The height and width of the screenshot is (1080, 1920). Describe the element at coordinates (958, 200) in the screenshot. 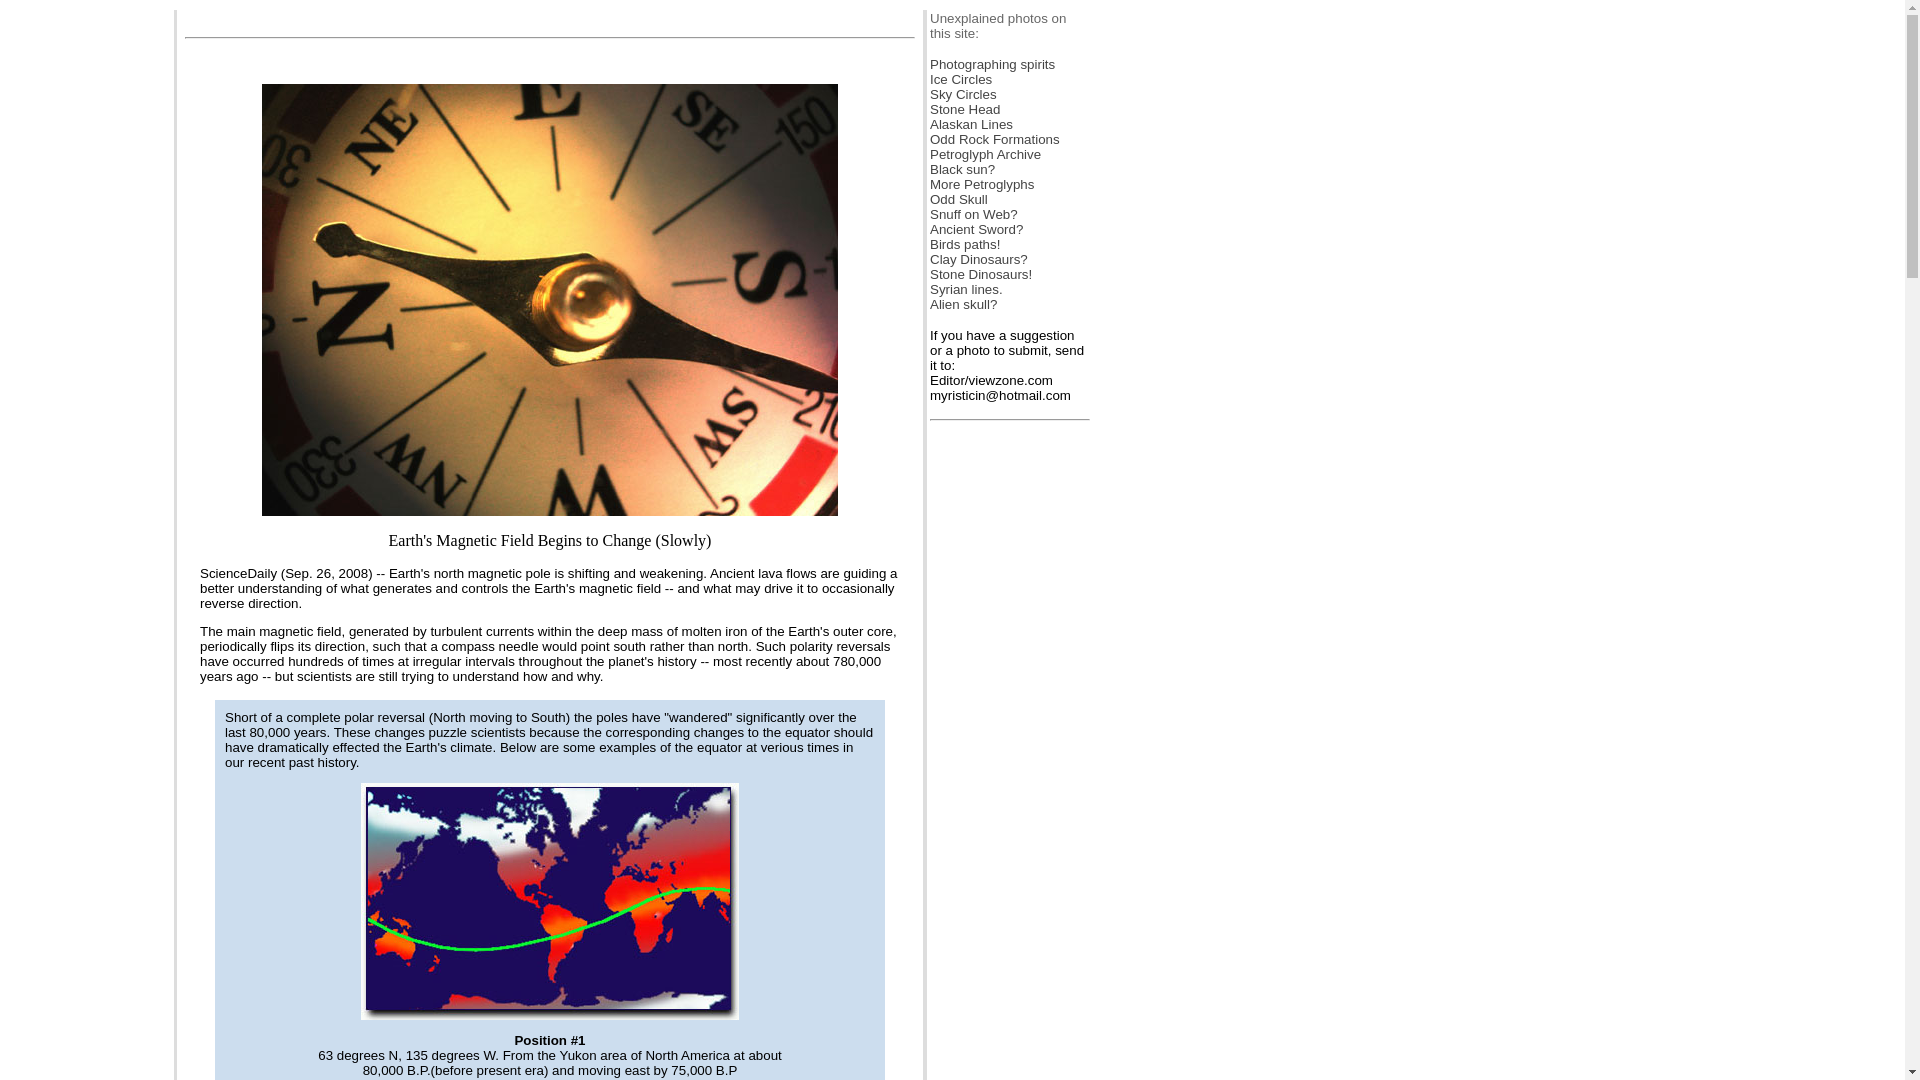

I see `Odd Skull` at that location.